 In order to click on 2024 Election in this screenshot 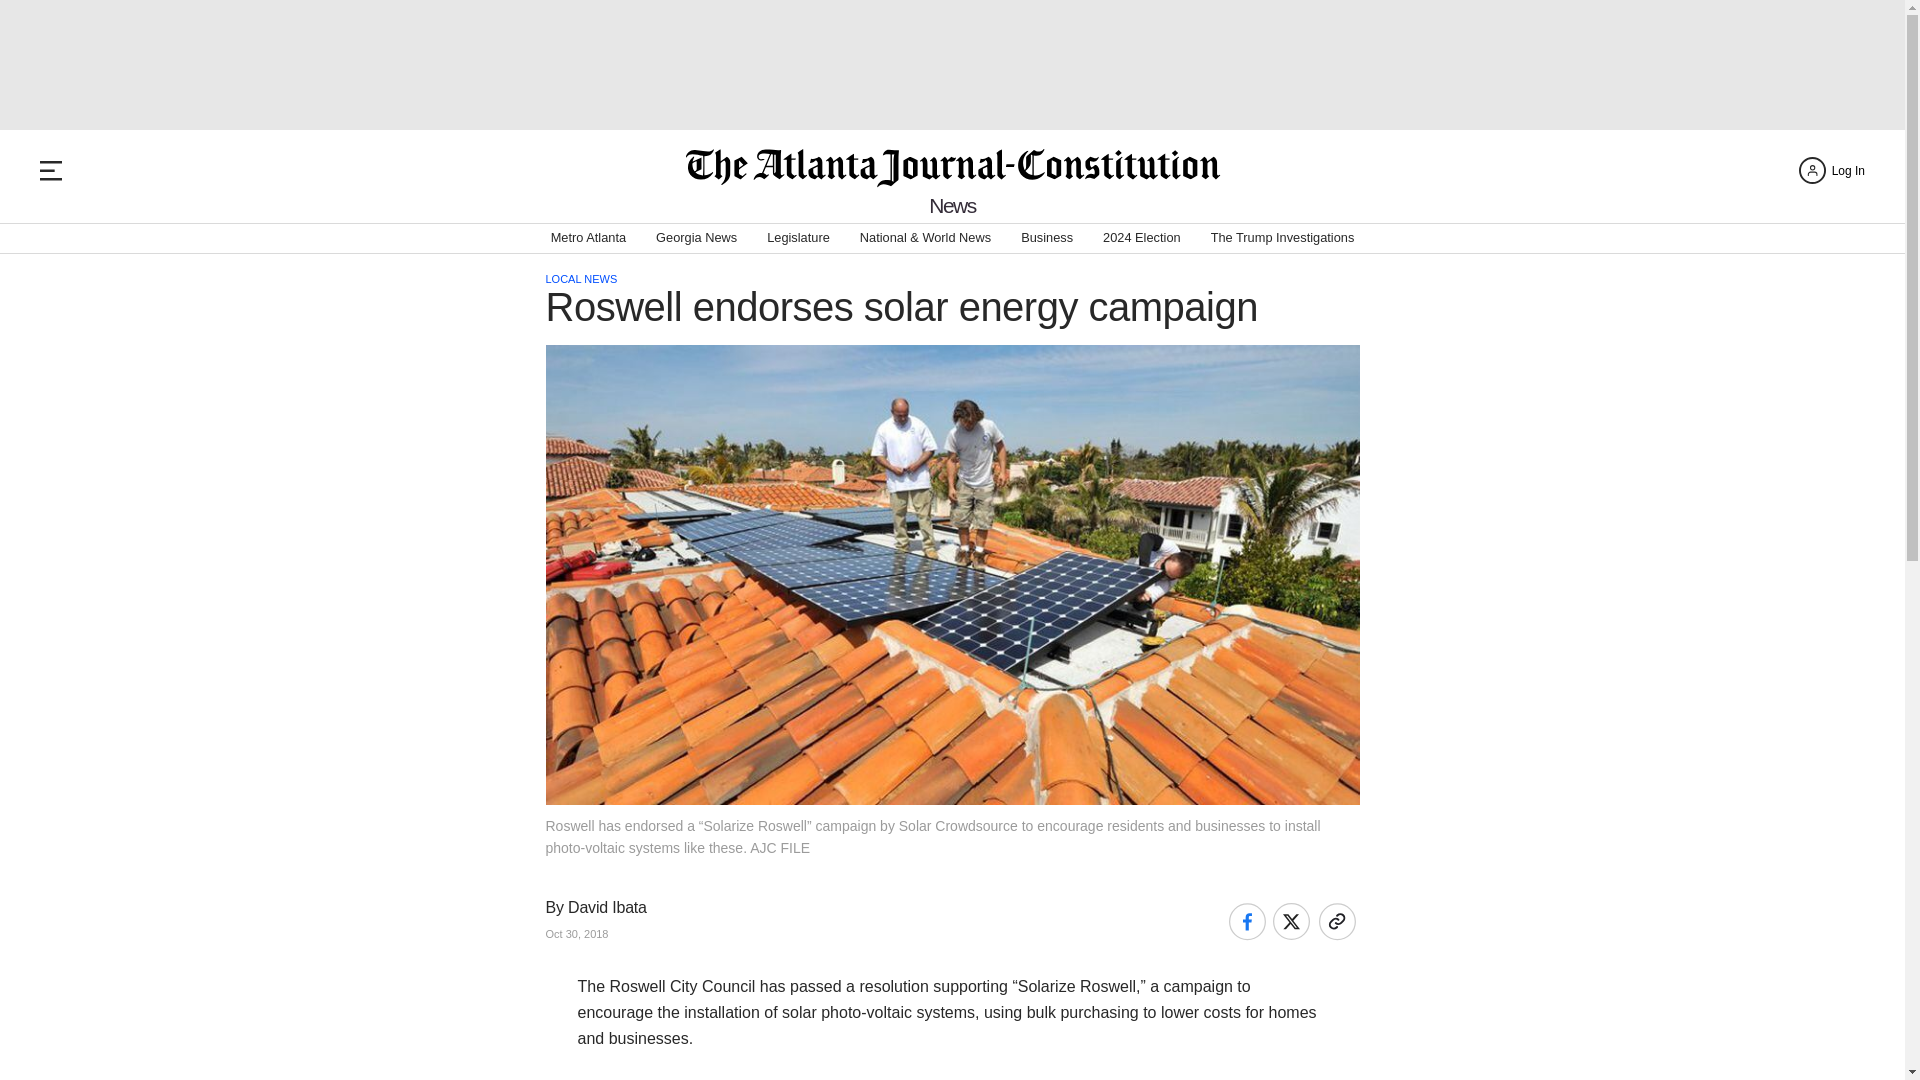, I will do `click(1141, 238)`.